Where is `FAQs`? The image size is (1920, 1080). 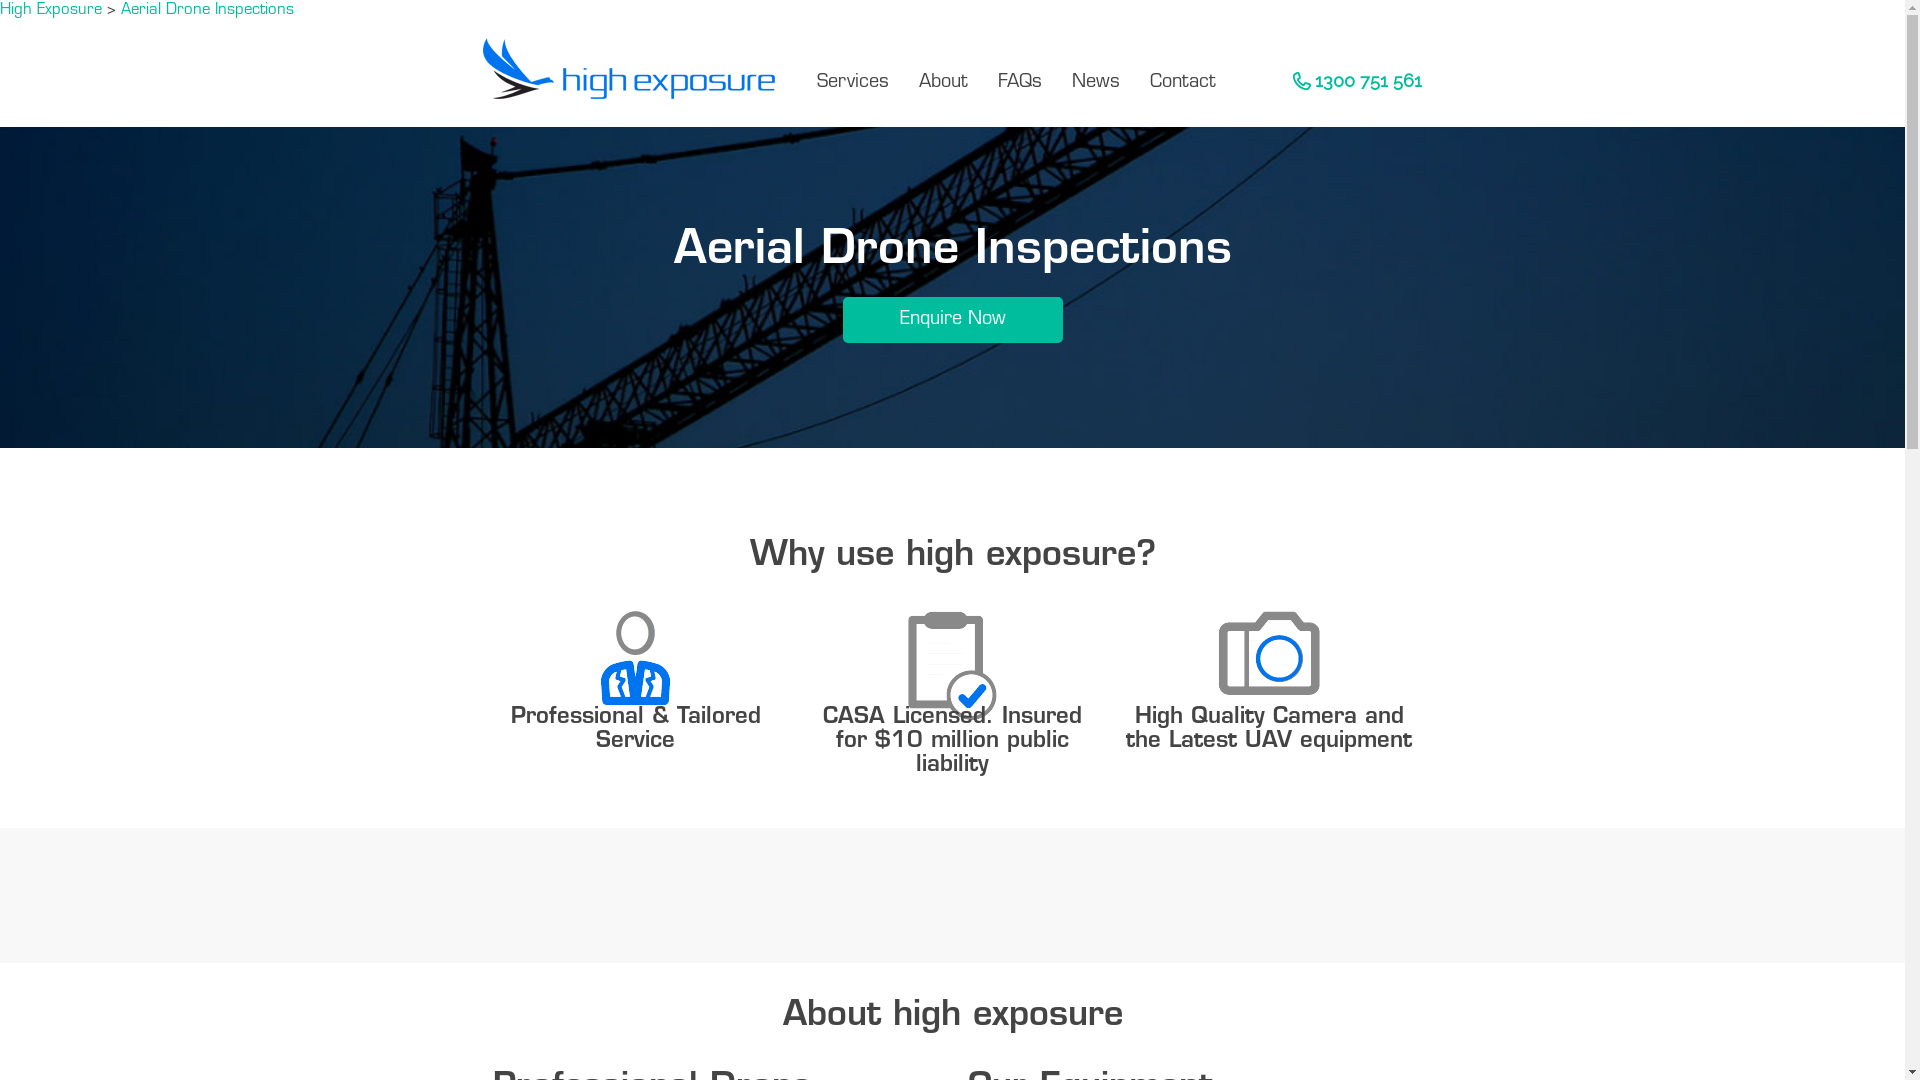 FAQs is located at coordinates (1020, 82).